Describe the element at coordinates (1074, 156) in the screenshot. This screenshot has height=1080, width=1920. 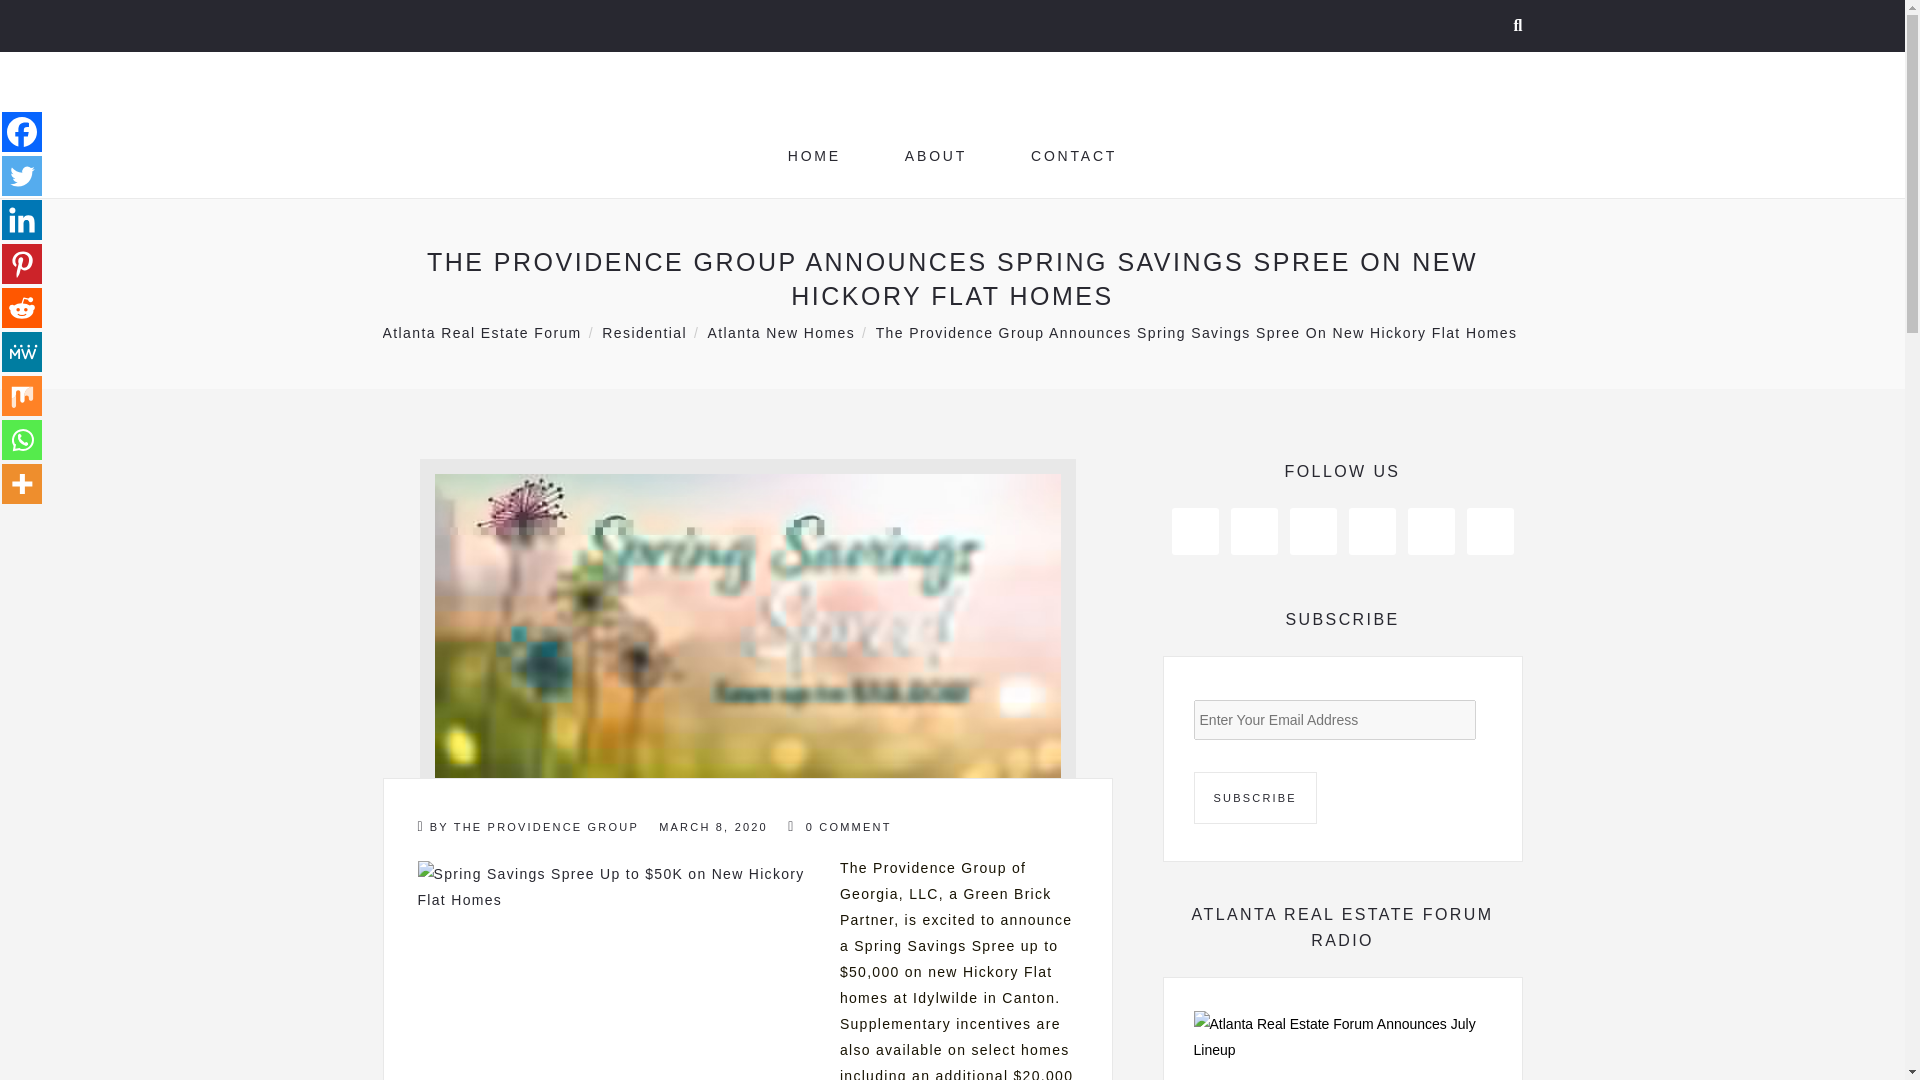
I see `CONTACT` at that location.